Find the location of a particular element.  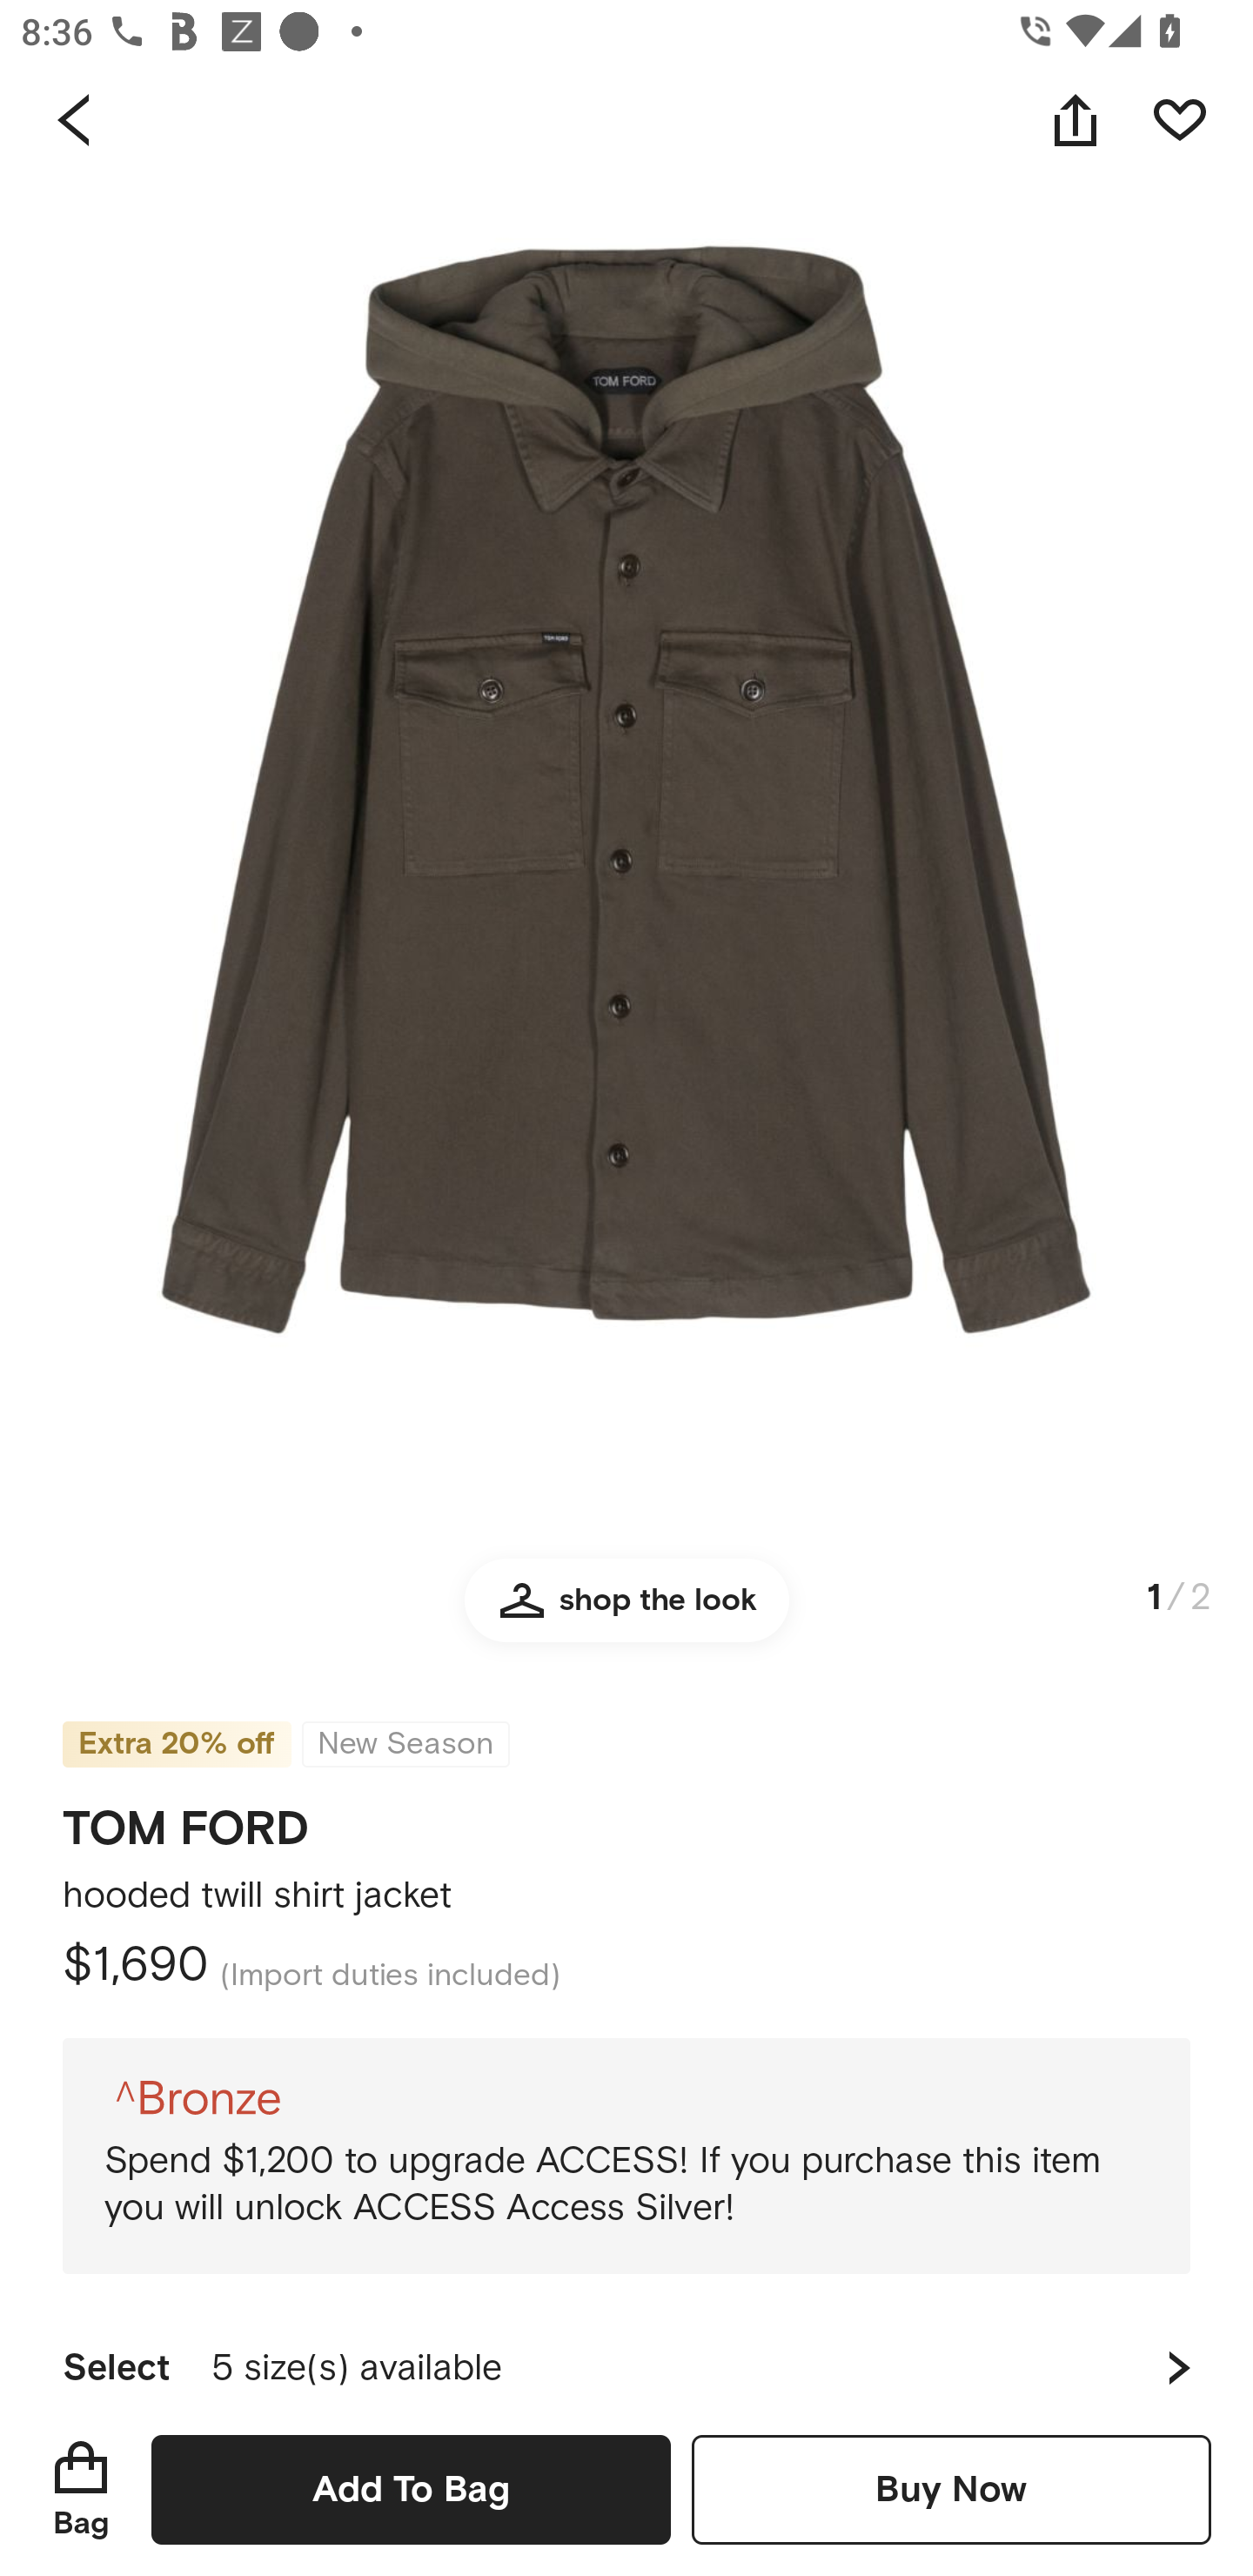

Extra 20% off is located at coordinates (176, 1724).